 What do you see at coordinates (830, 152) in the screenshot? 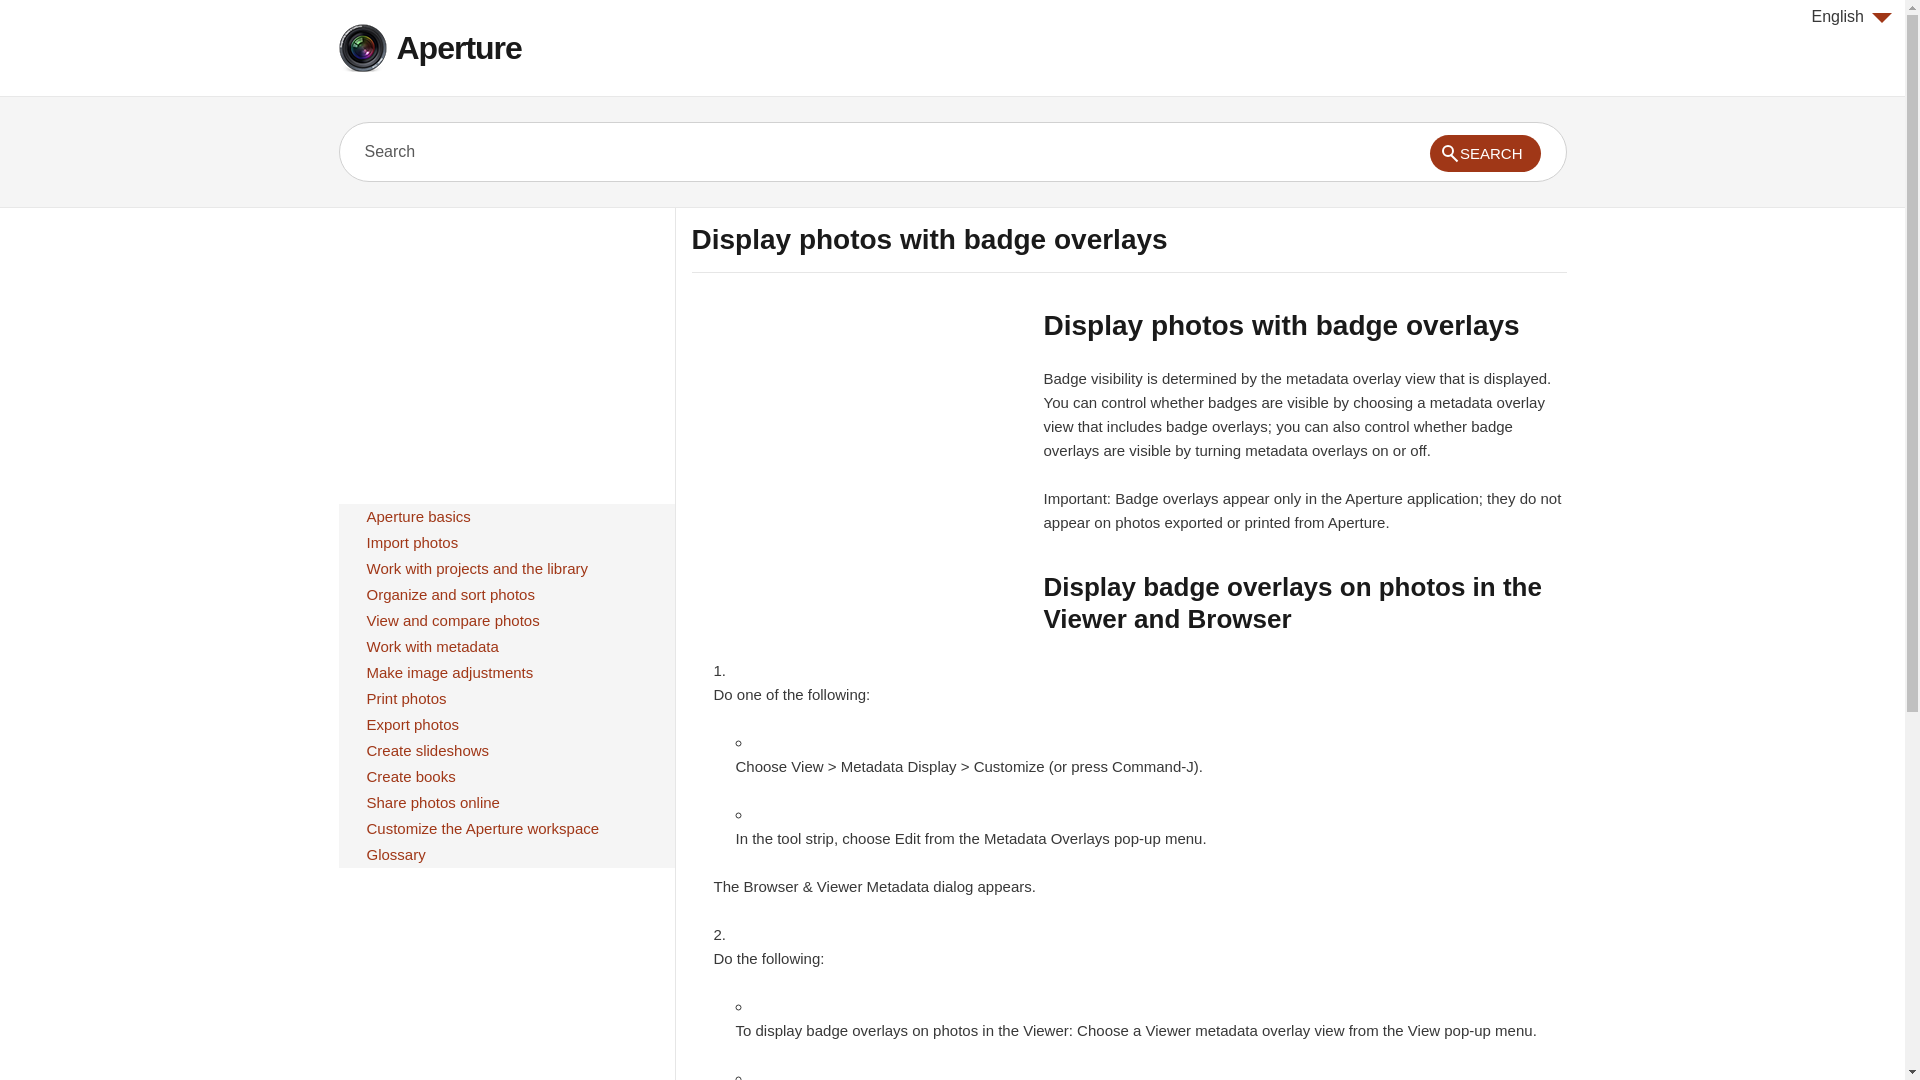
I see `Search` at bounding box center [830, 152].